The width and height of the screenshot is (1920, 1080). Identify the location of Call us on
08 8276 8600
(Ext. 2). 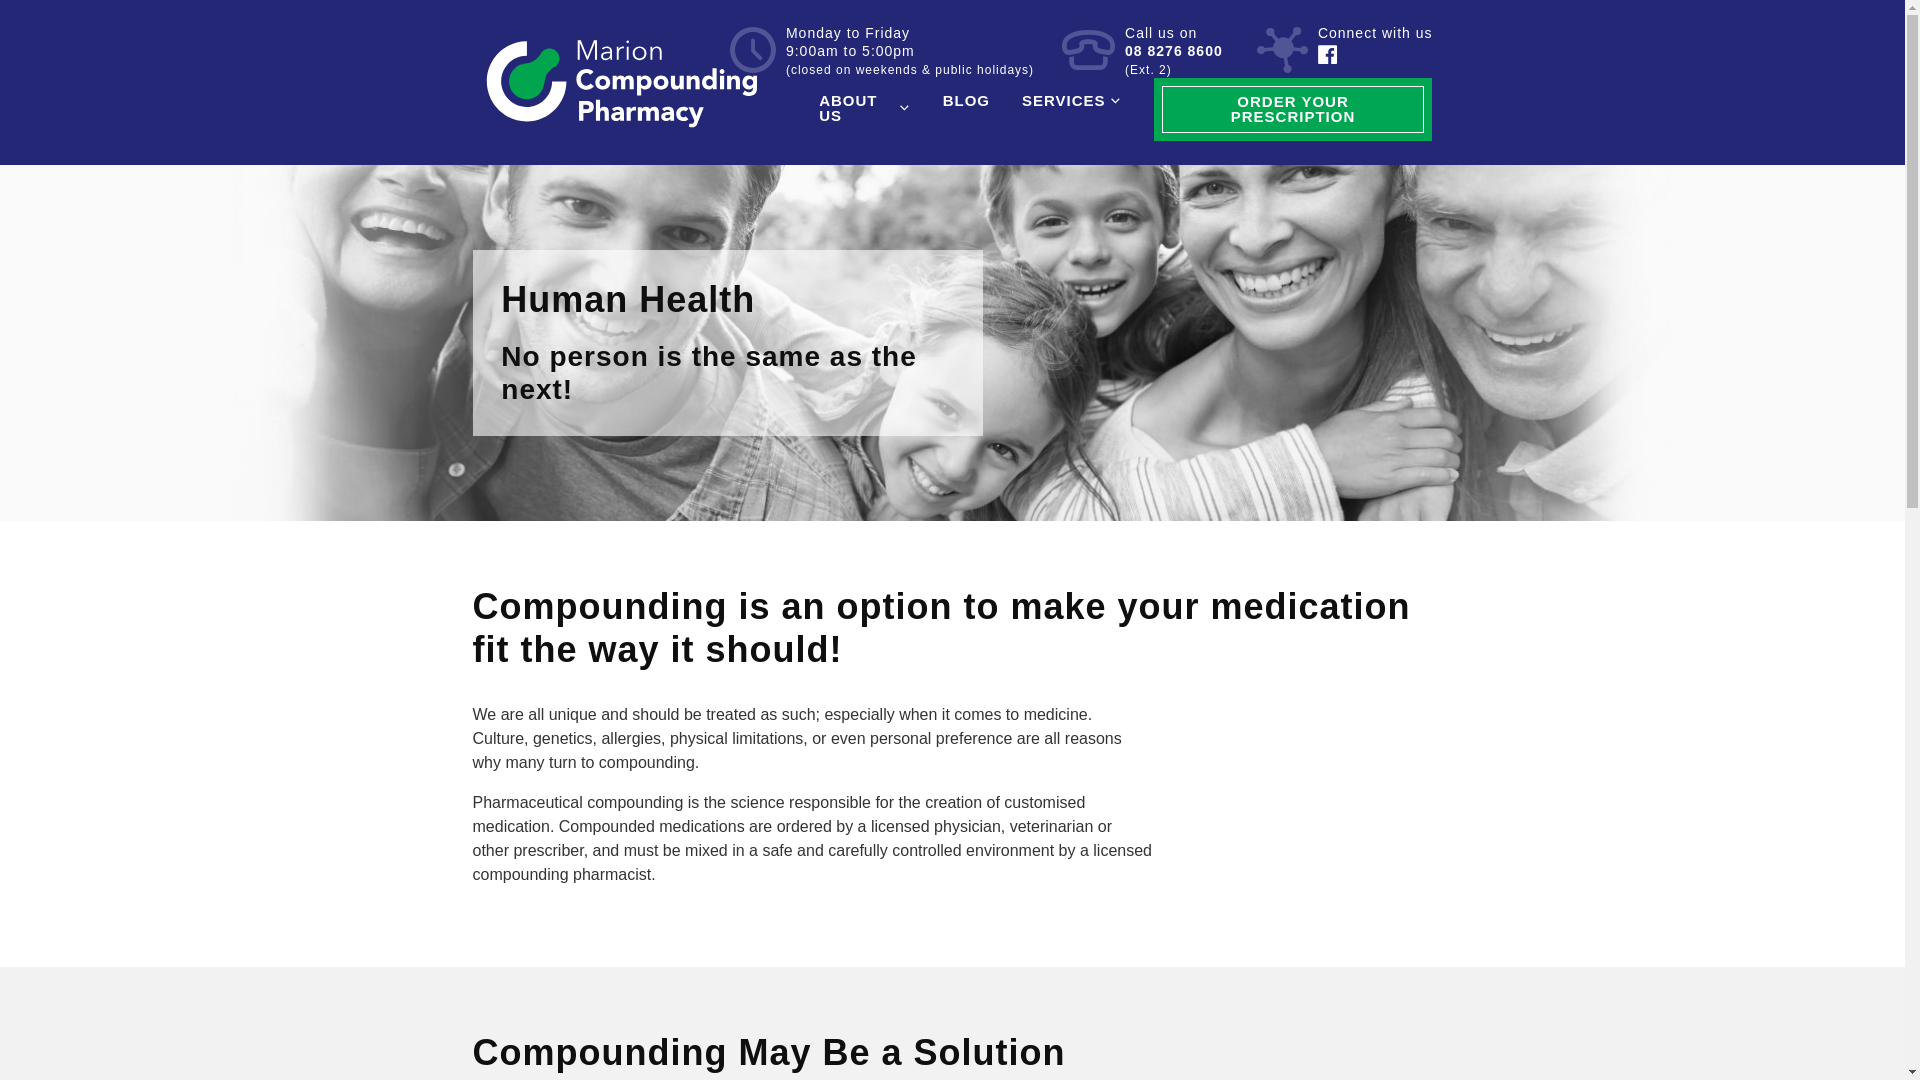
(1142, 52).